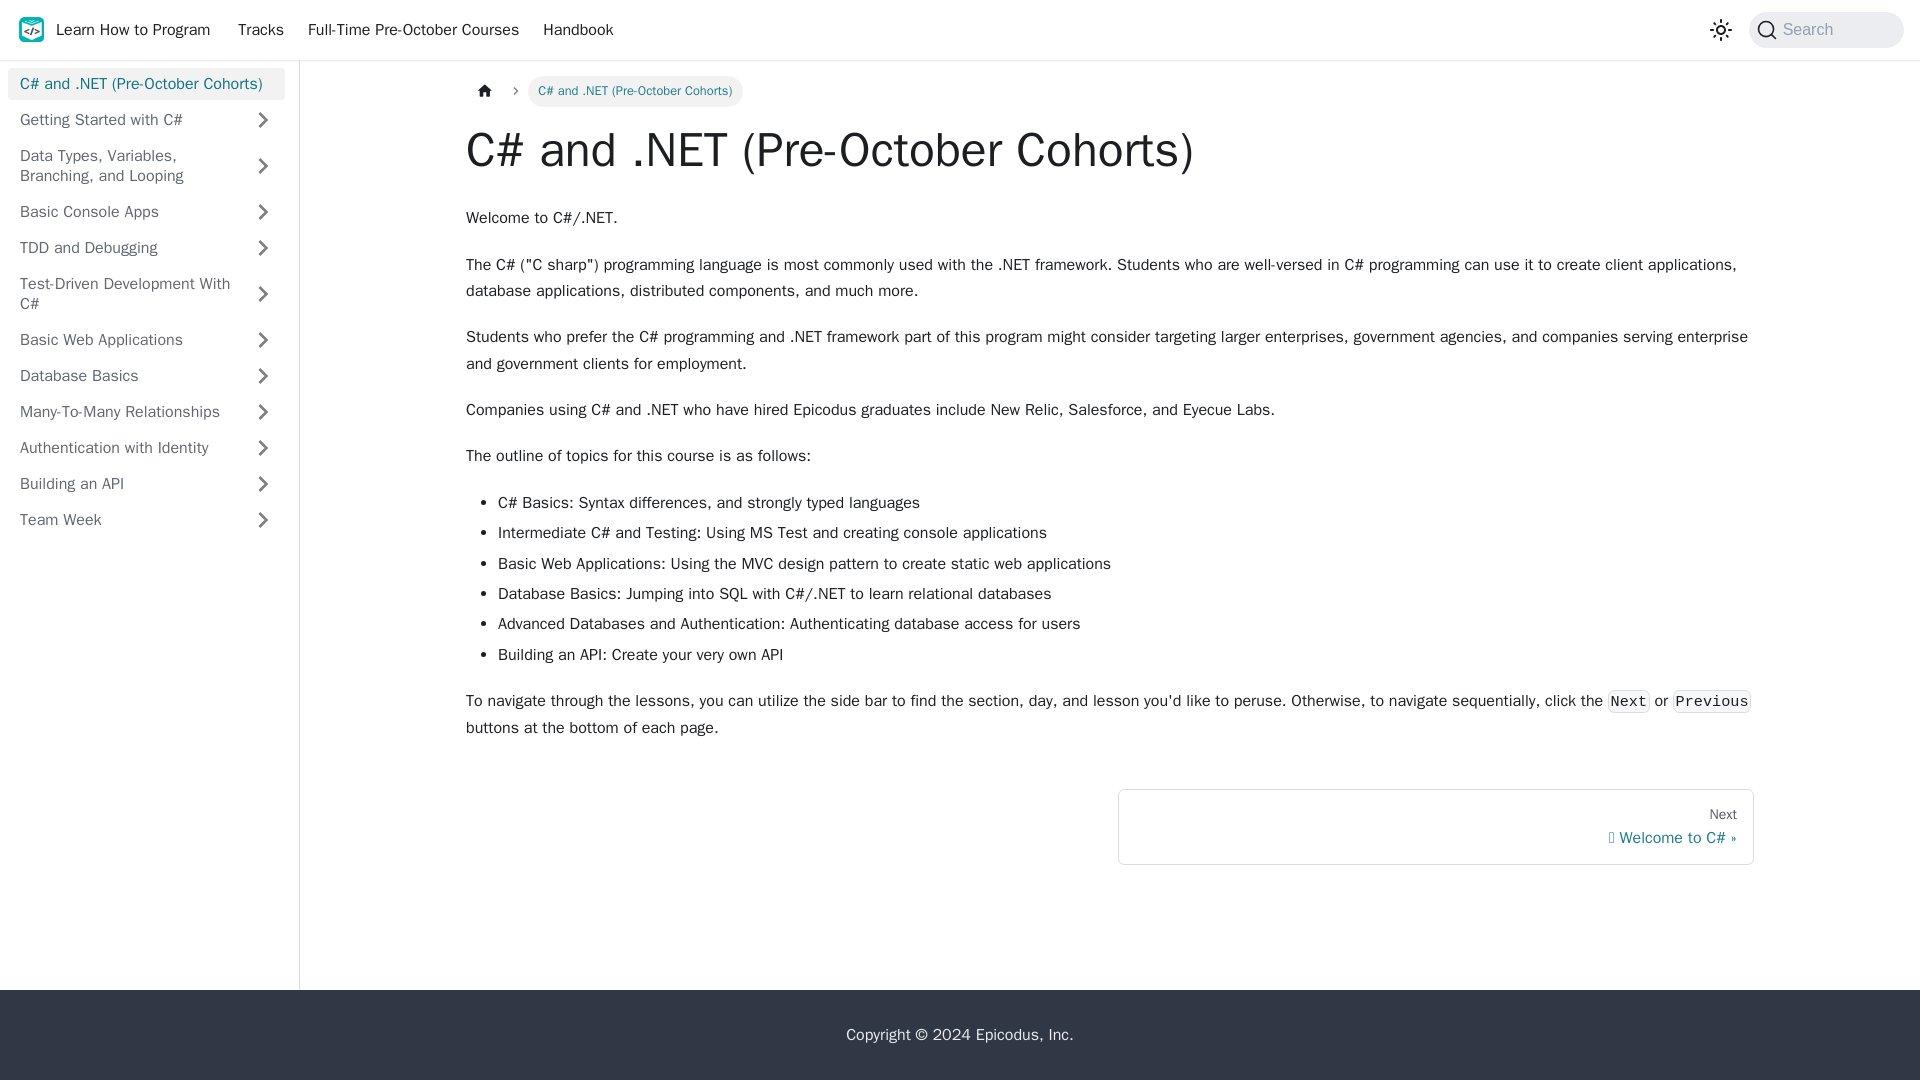 This screenshot has height=1080, width=1920. I want to click on Basic Console Apps, so click(146, 211).